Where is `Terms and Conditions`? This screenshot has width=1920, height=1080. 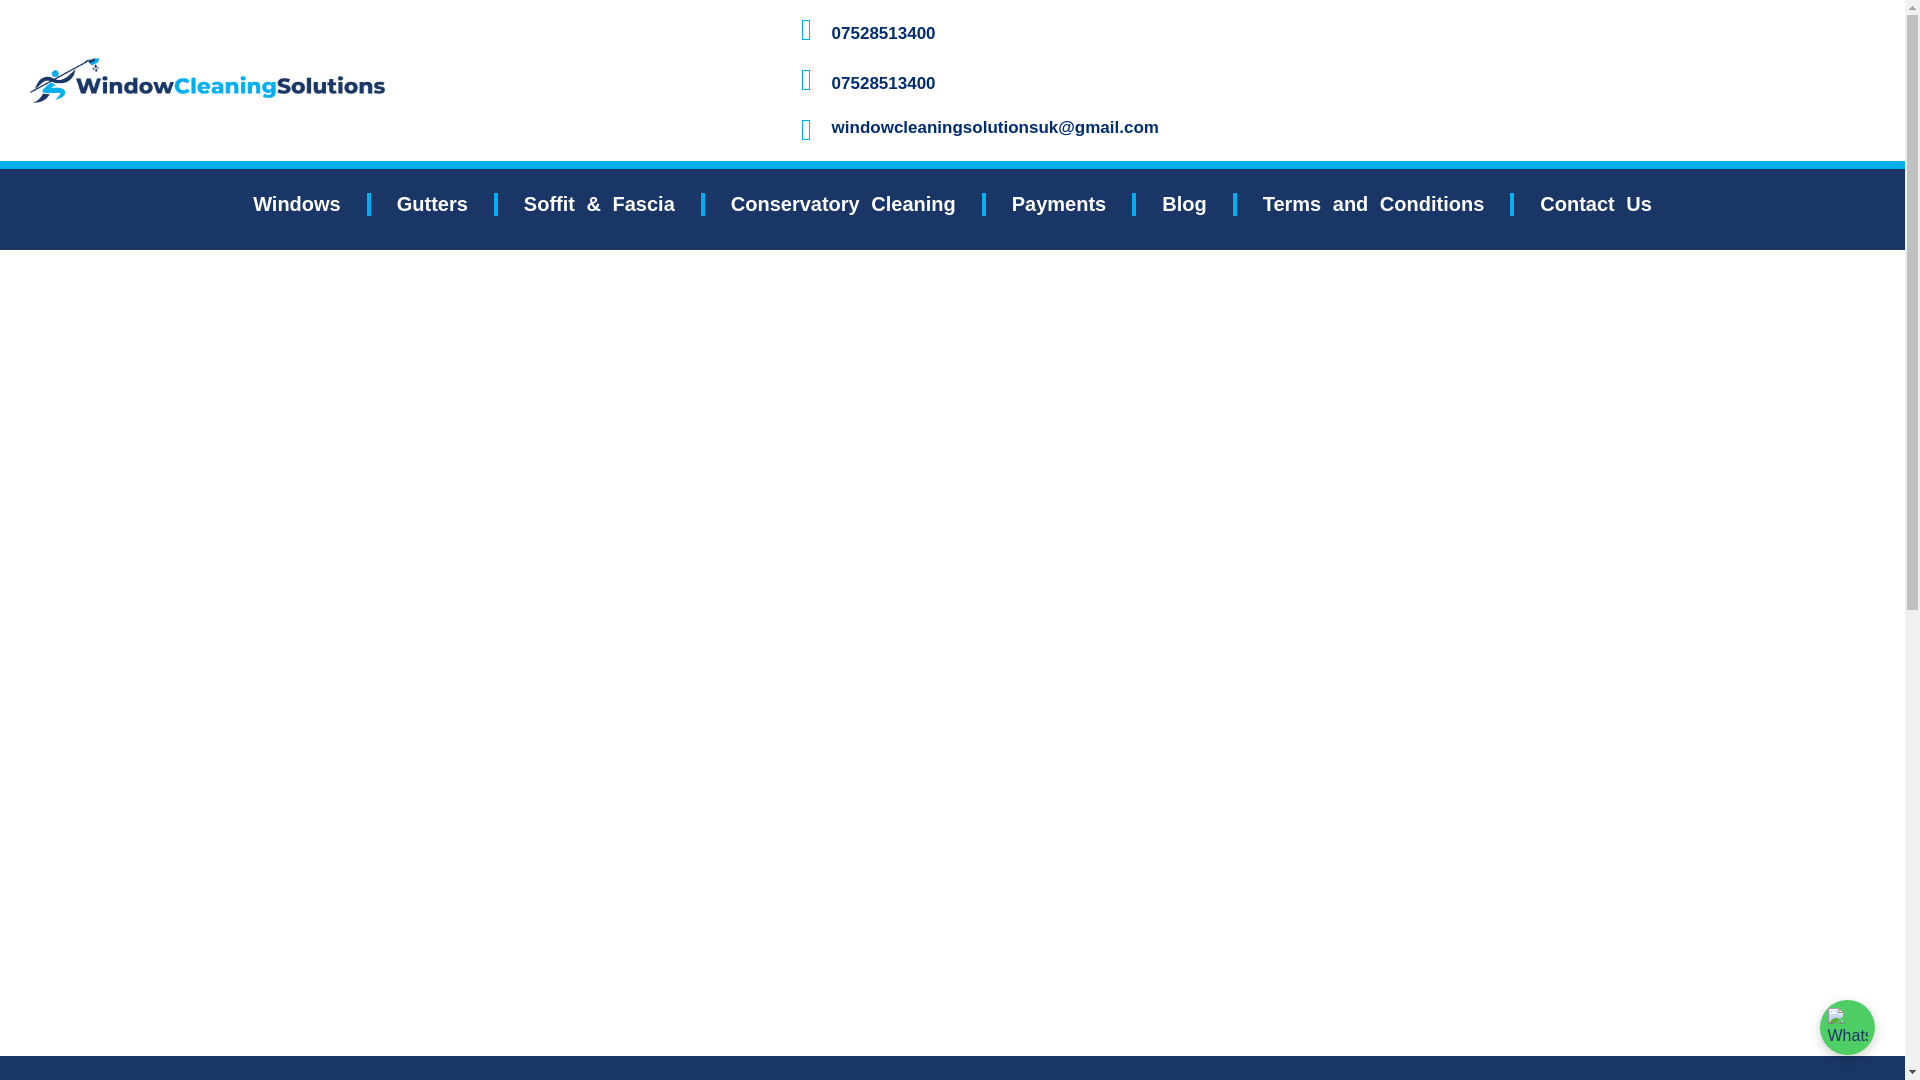 Terms and Conditions is located at coordinates (1374, 203).